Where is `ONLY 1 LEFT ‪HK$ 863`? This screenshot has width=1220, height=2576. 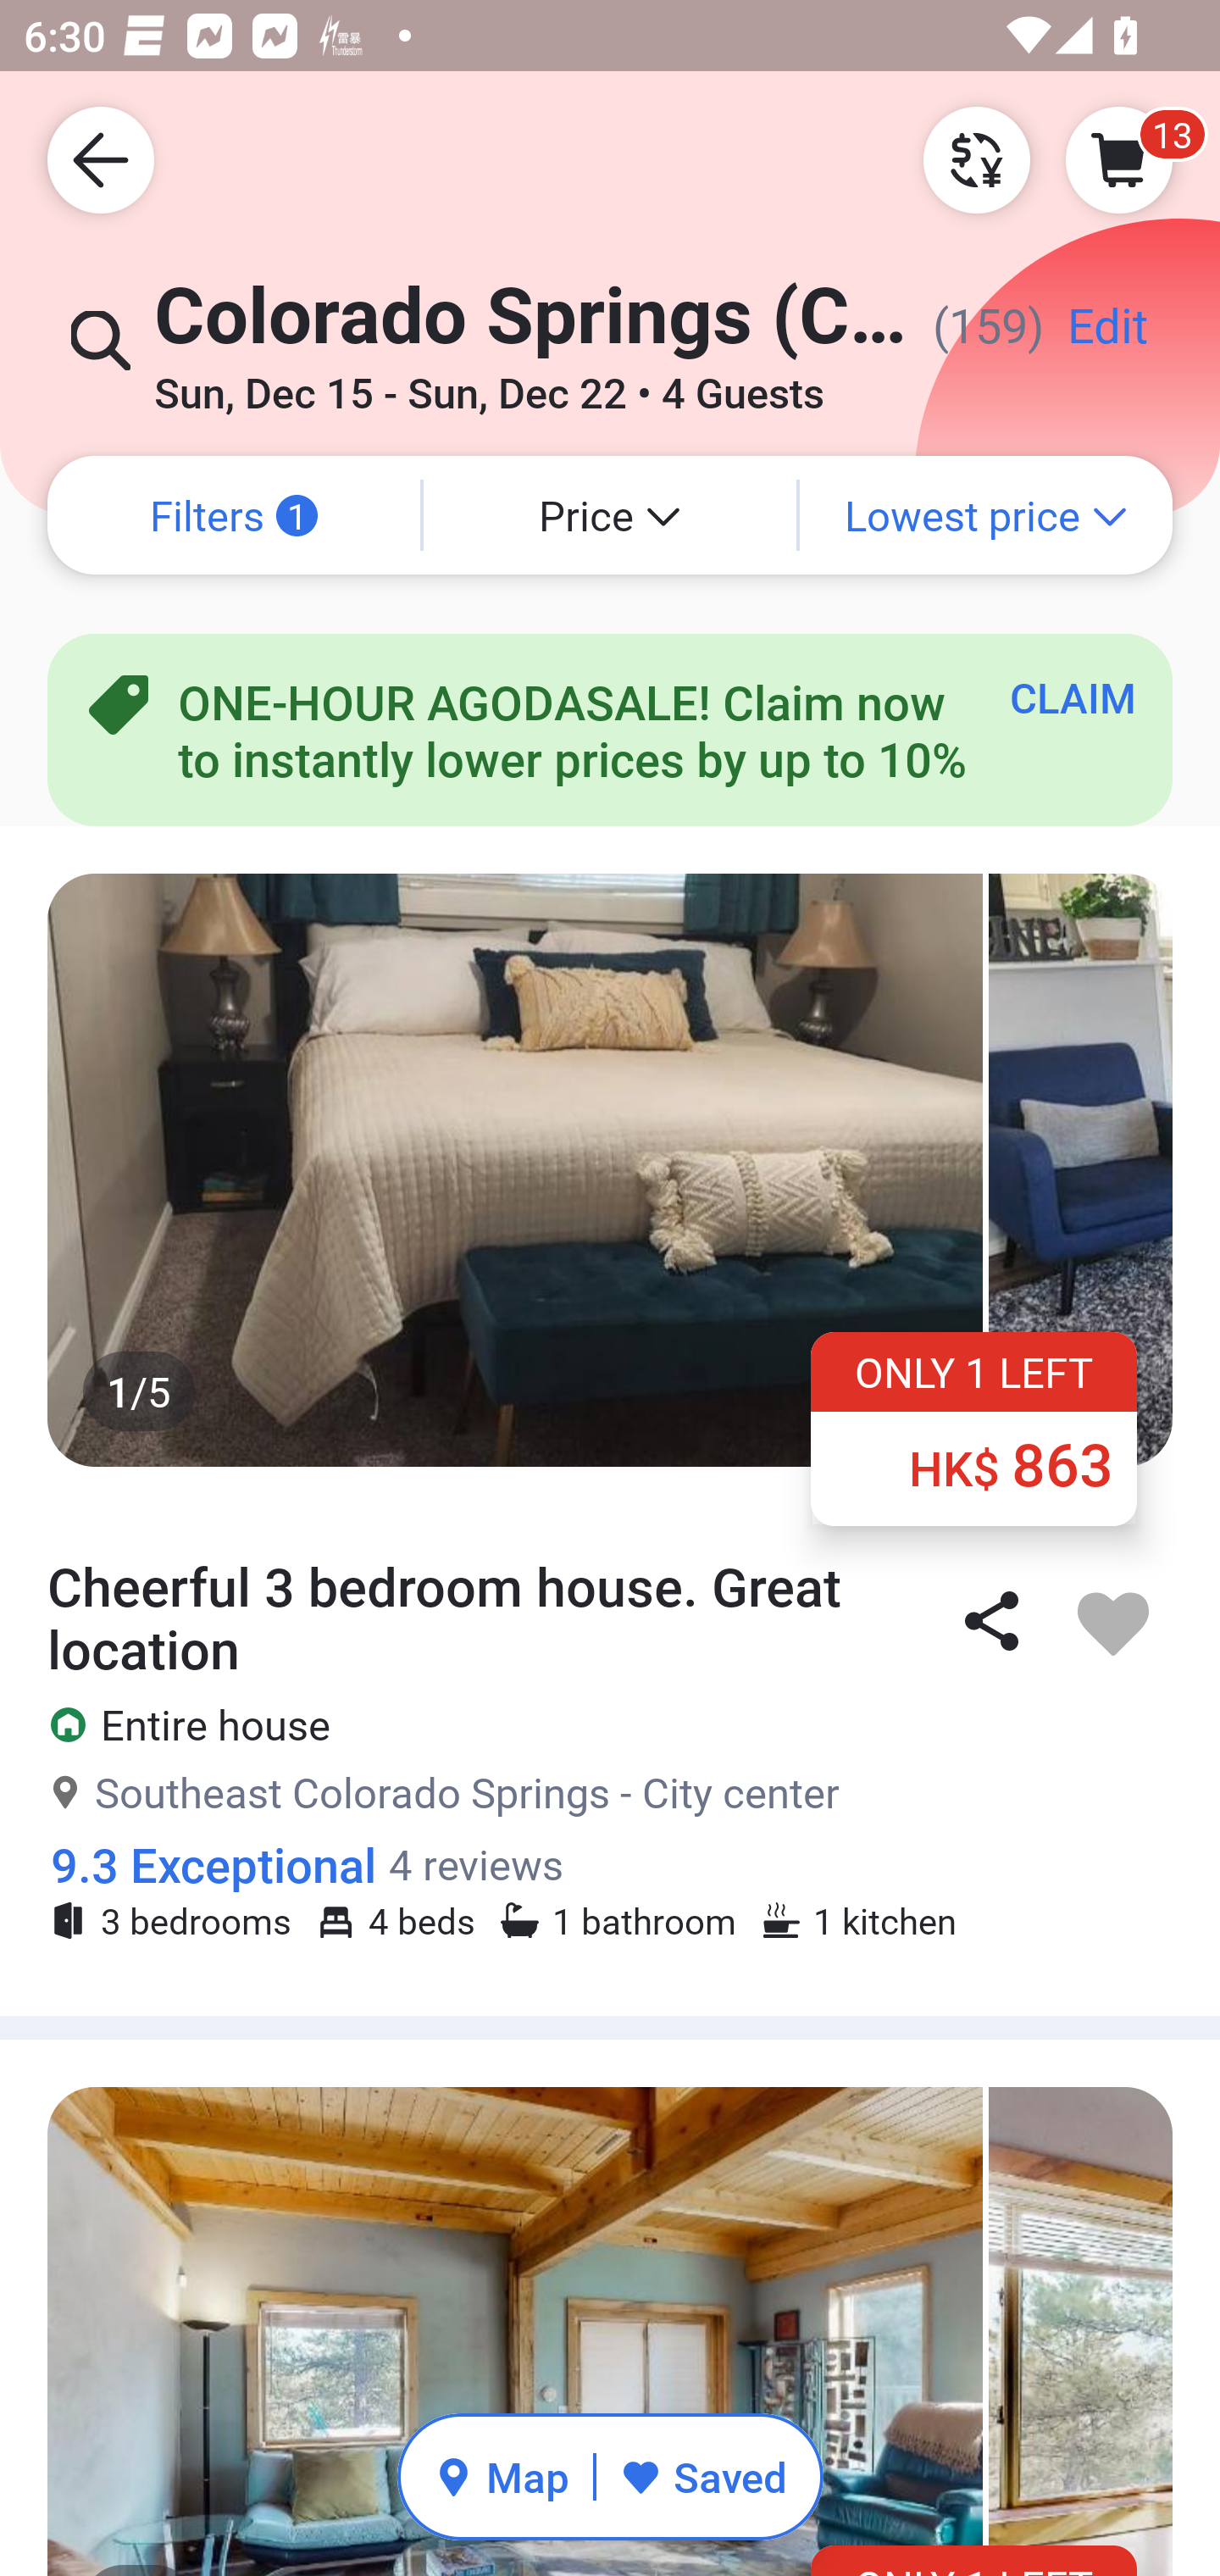
ONLY 1 LEFT ‪HK$ 863 is located at coordinates (974, 1428).